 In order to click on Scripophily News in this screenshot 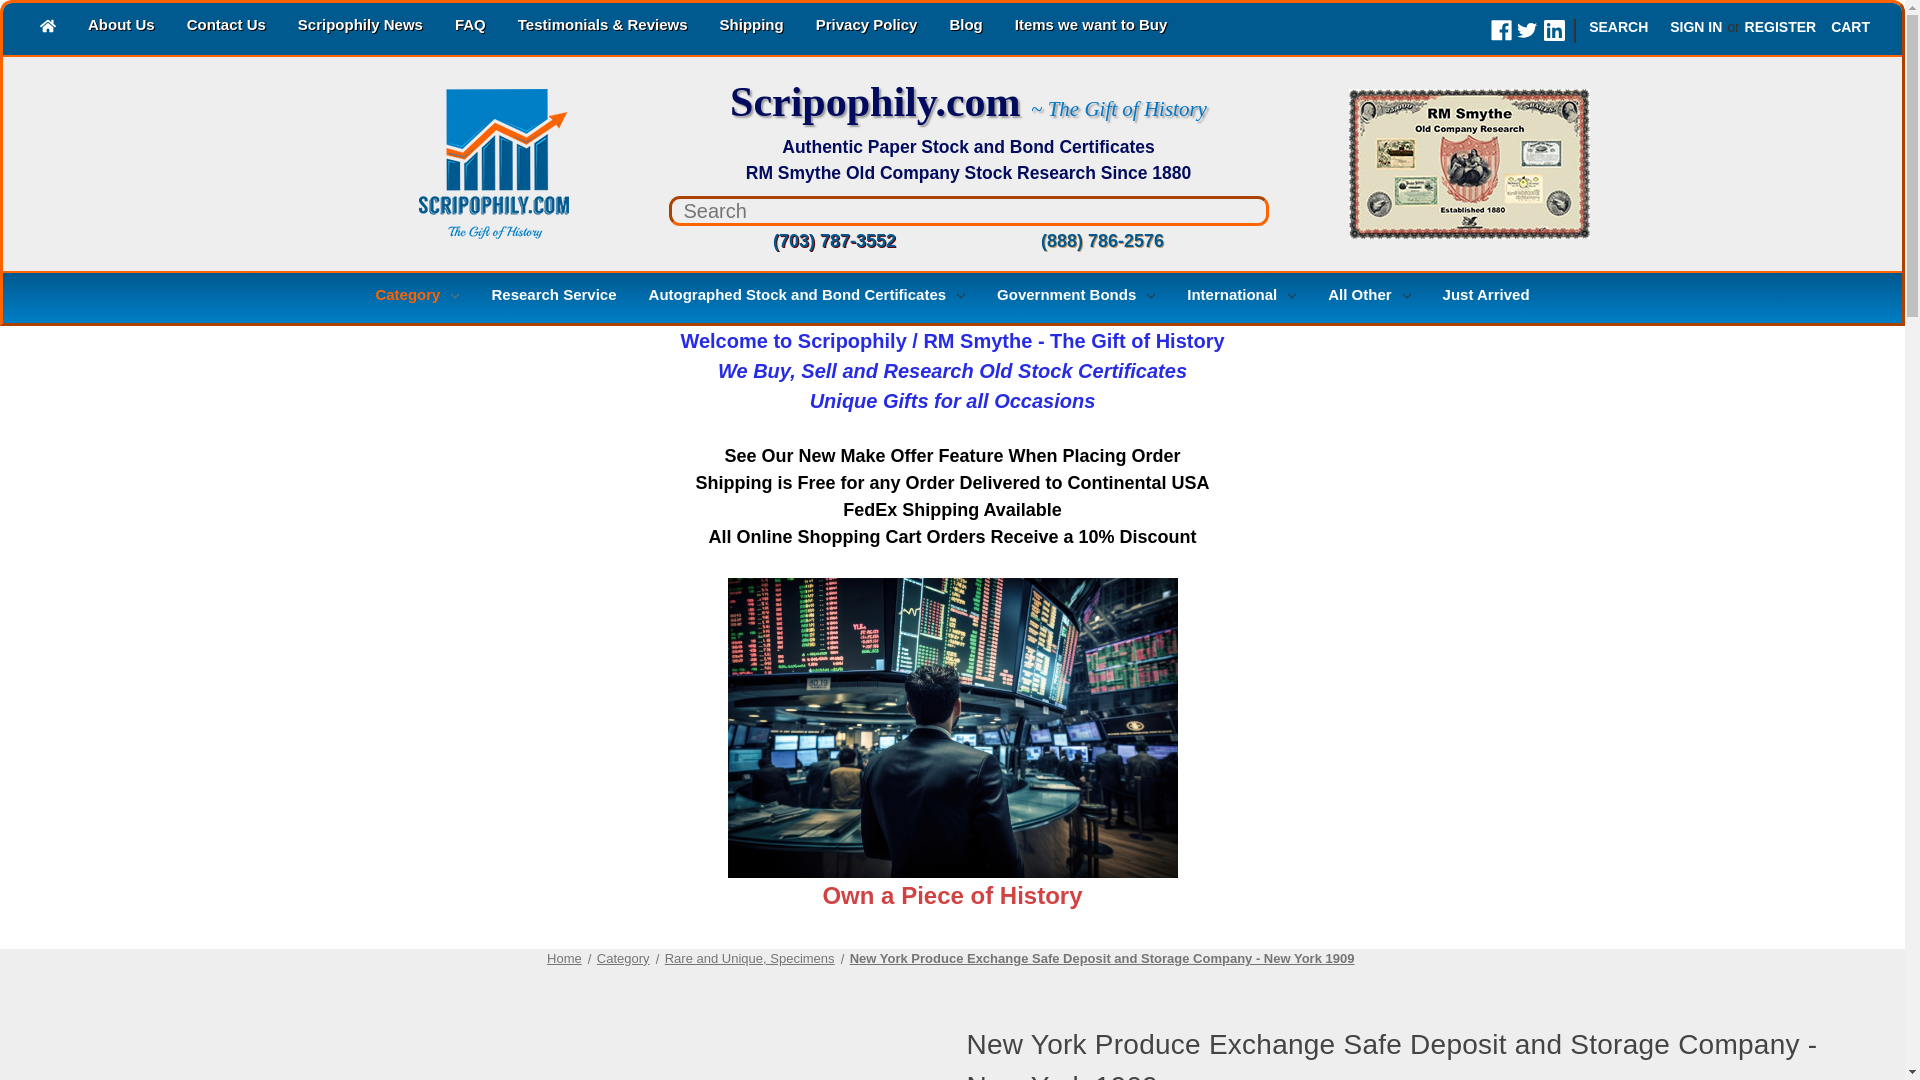, I will do `click(360, 27)`.